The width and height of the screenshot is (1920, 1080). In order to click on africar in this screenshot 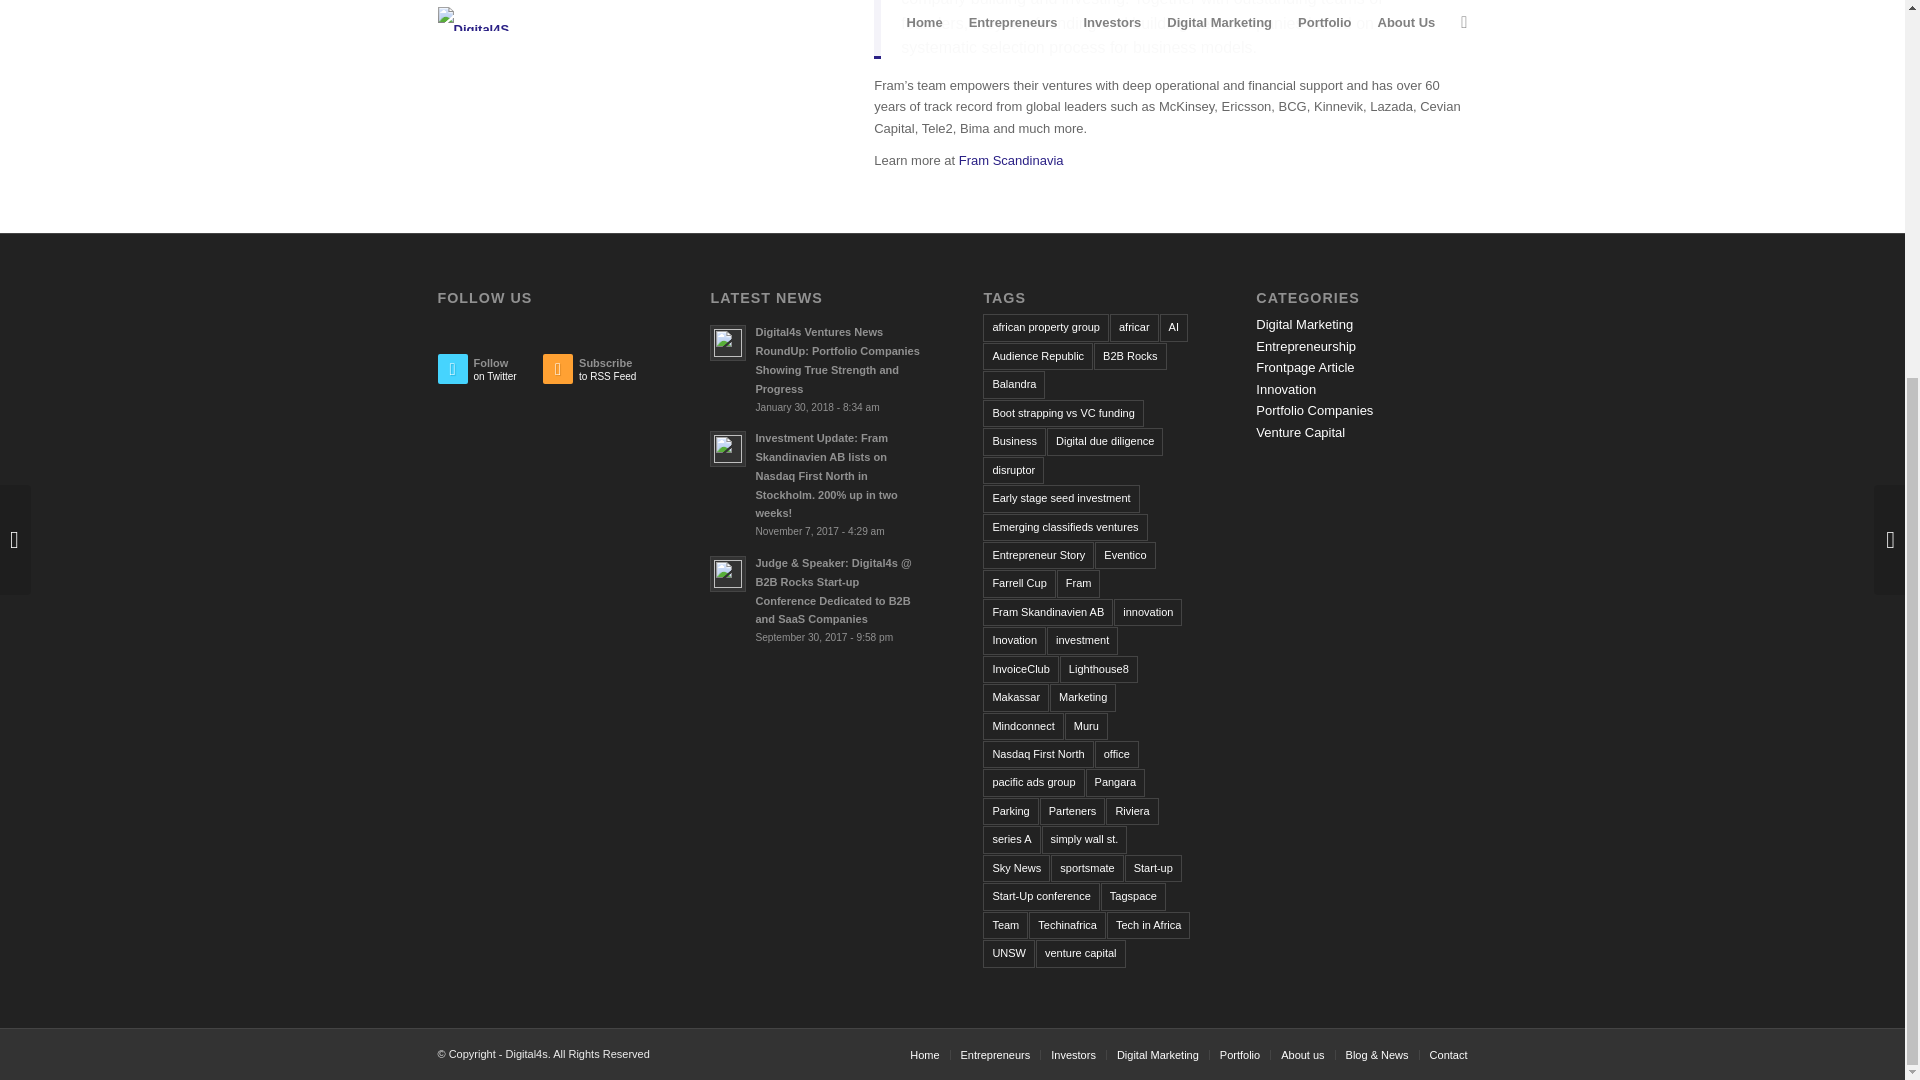, I will do `click(1134, 328)`.